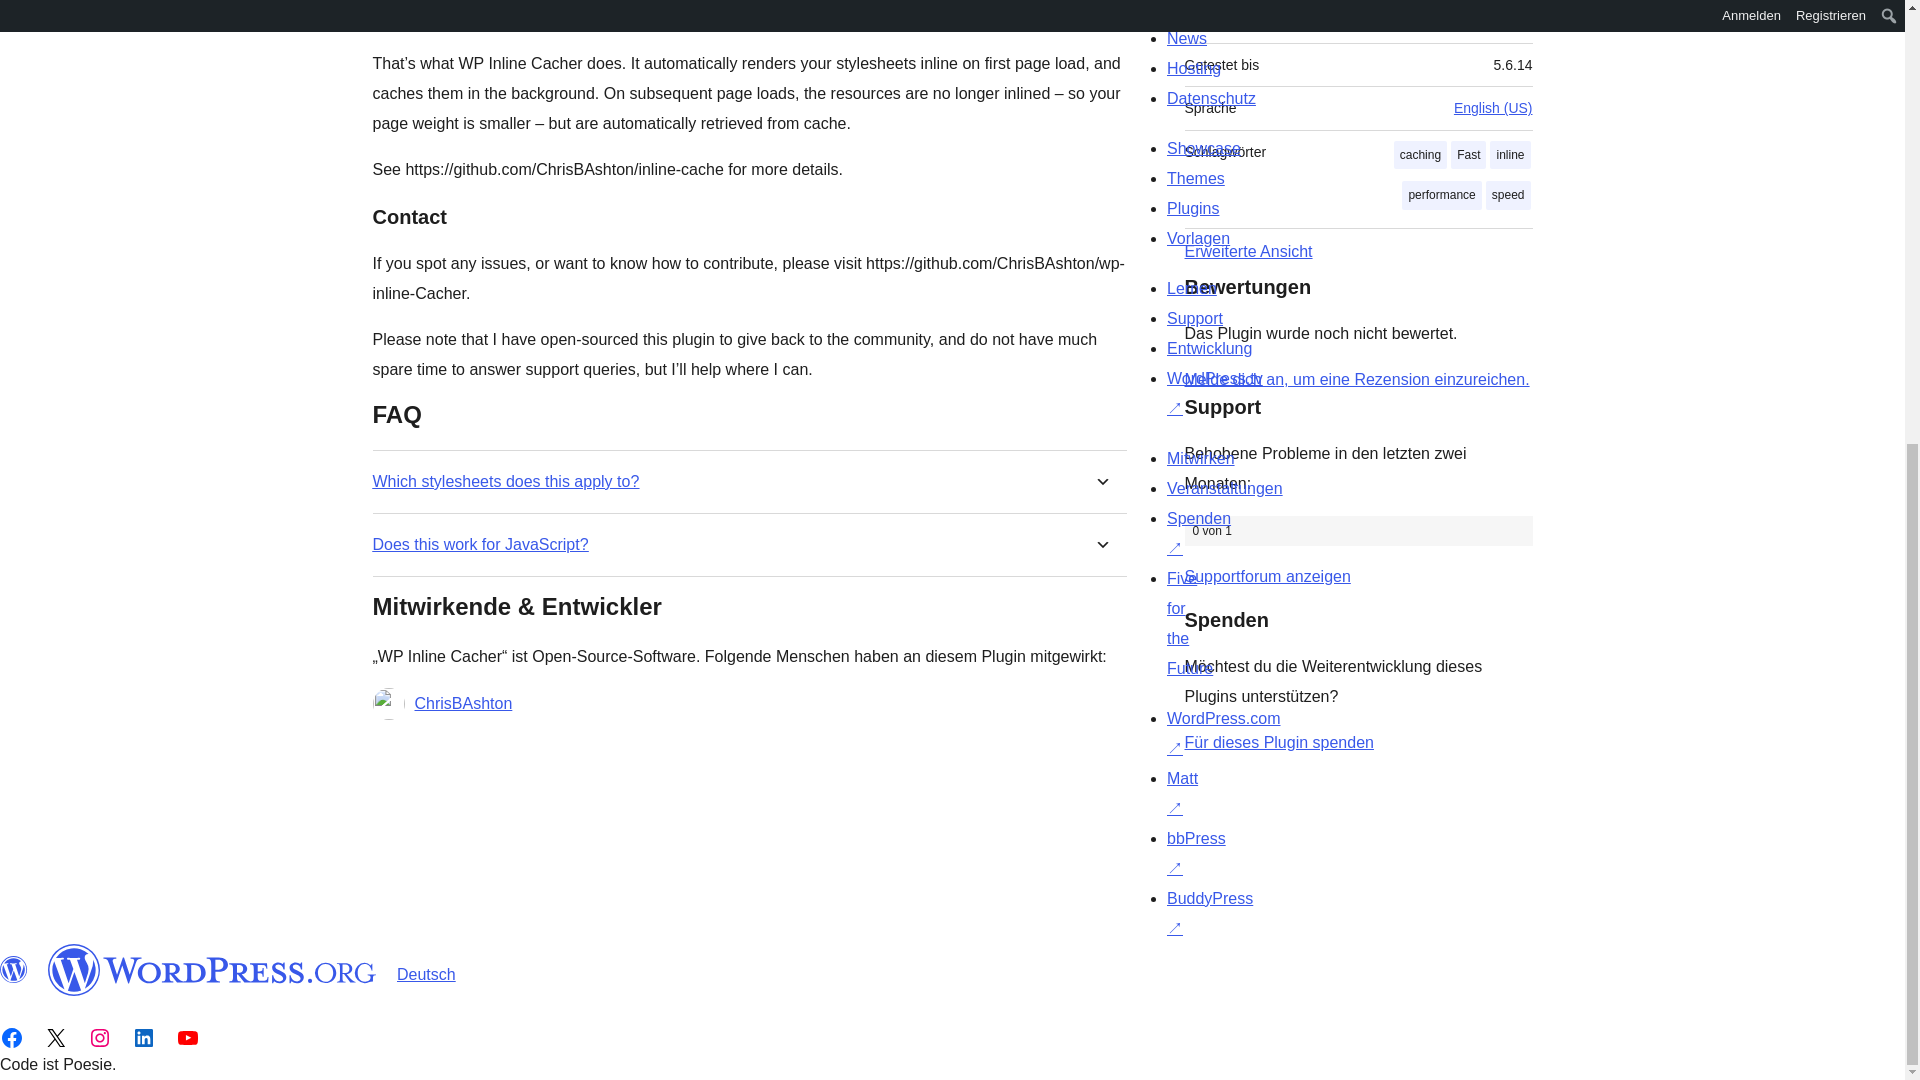 The height and width of the screenshot is (1080, 1920). Describe the element at coordinates (14, 969) in the screenshot. I see `WordPress.org` at that location.